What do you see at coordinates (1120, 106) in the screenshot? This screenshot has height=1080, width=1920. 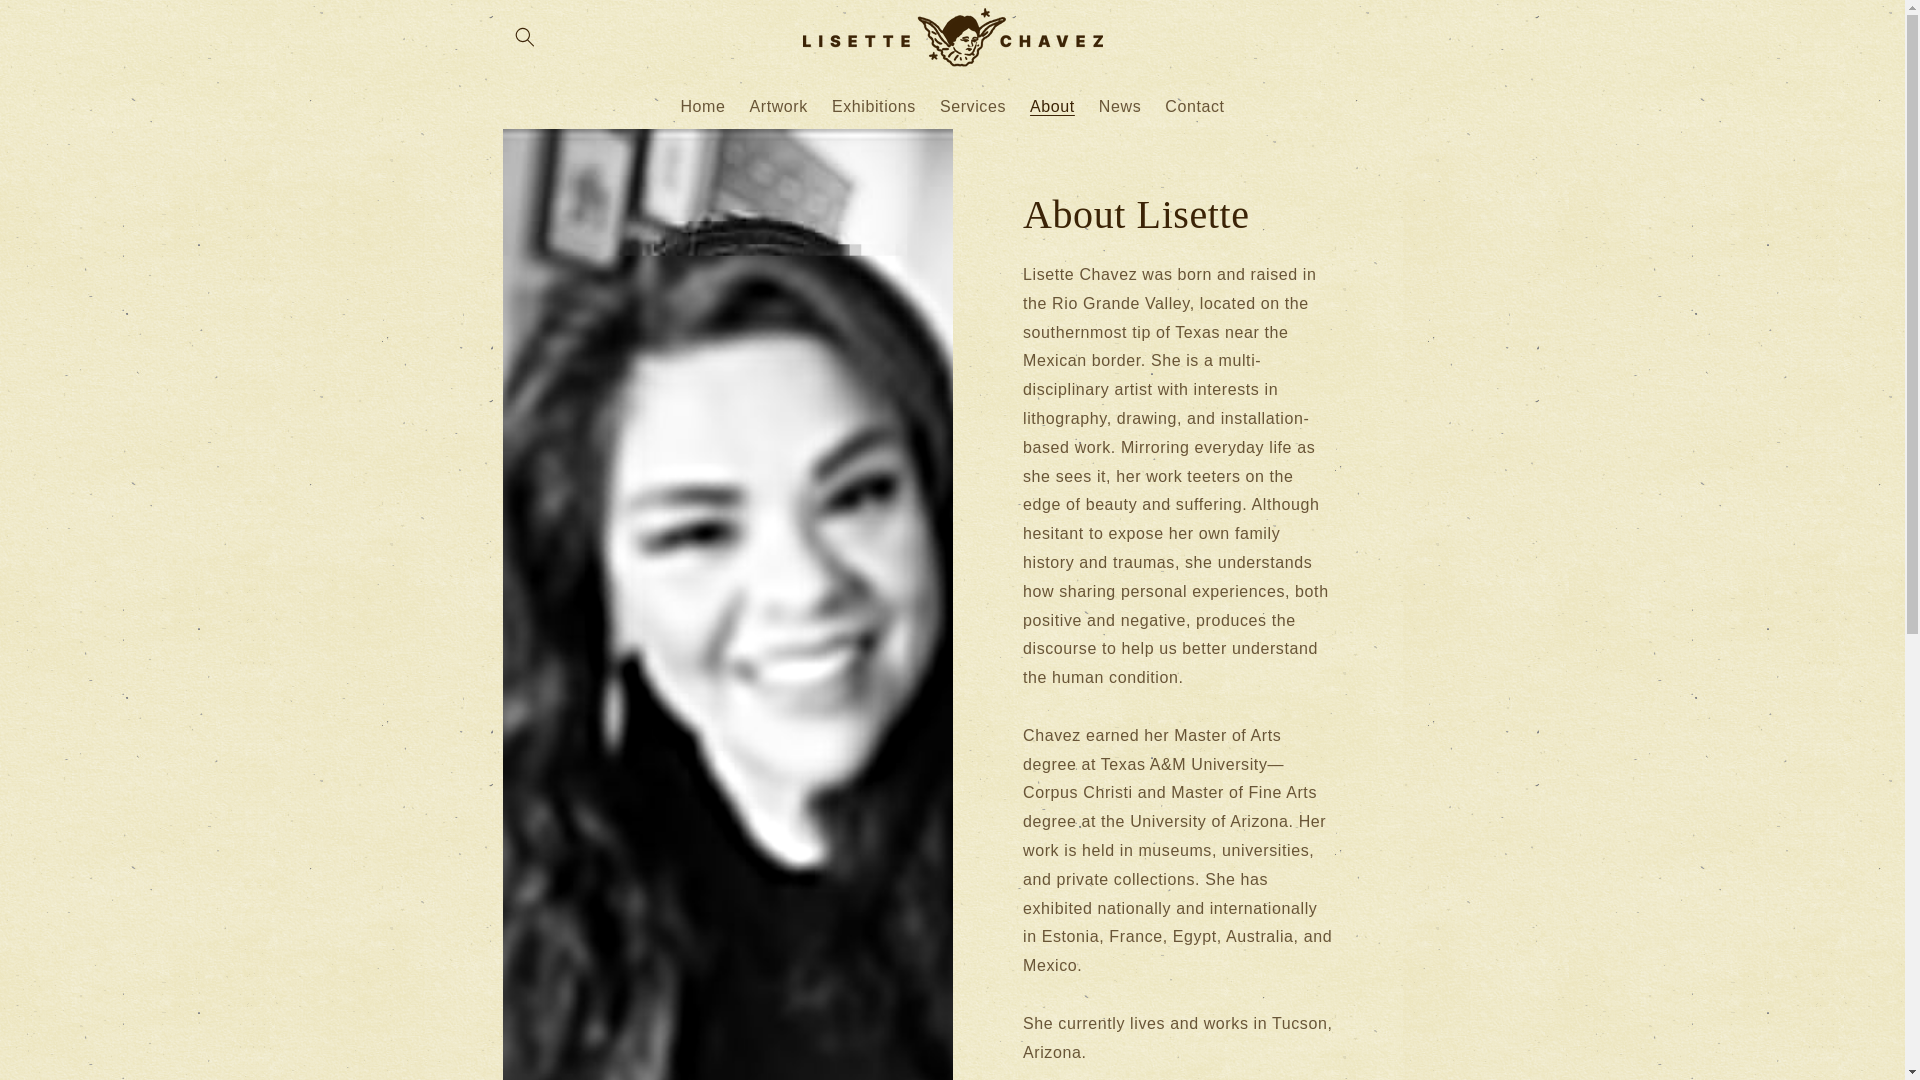 I see `News` at bounding box center [1120, 106].